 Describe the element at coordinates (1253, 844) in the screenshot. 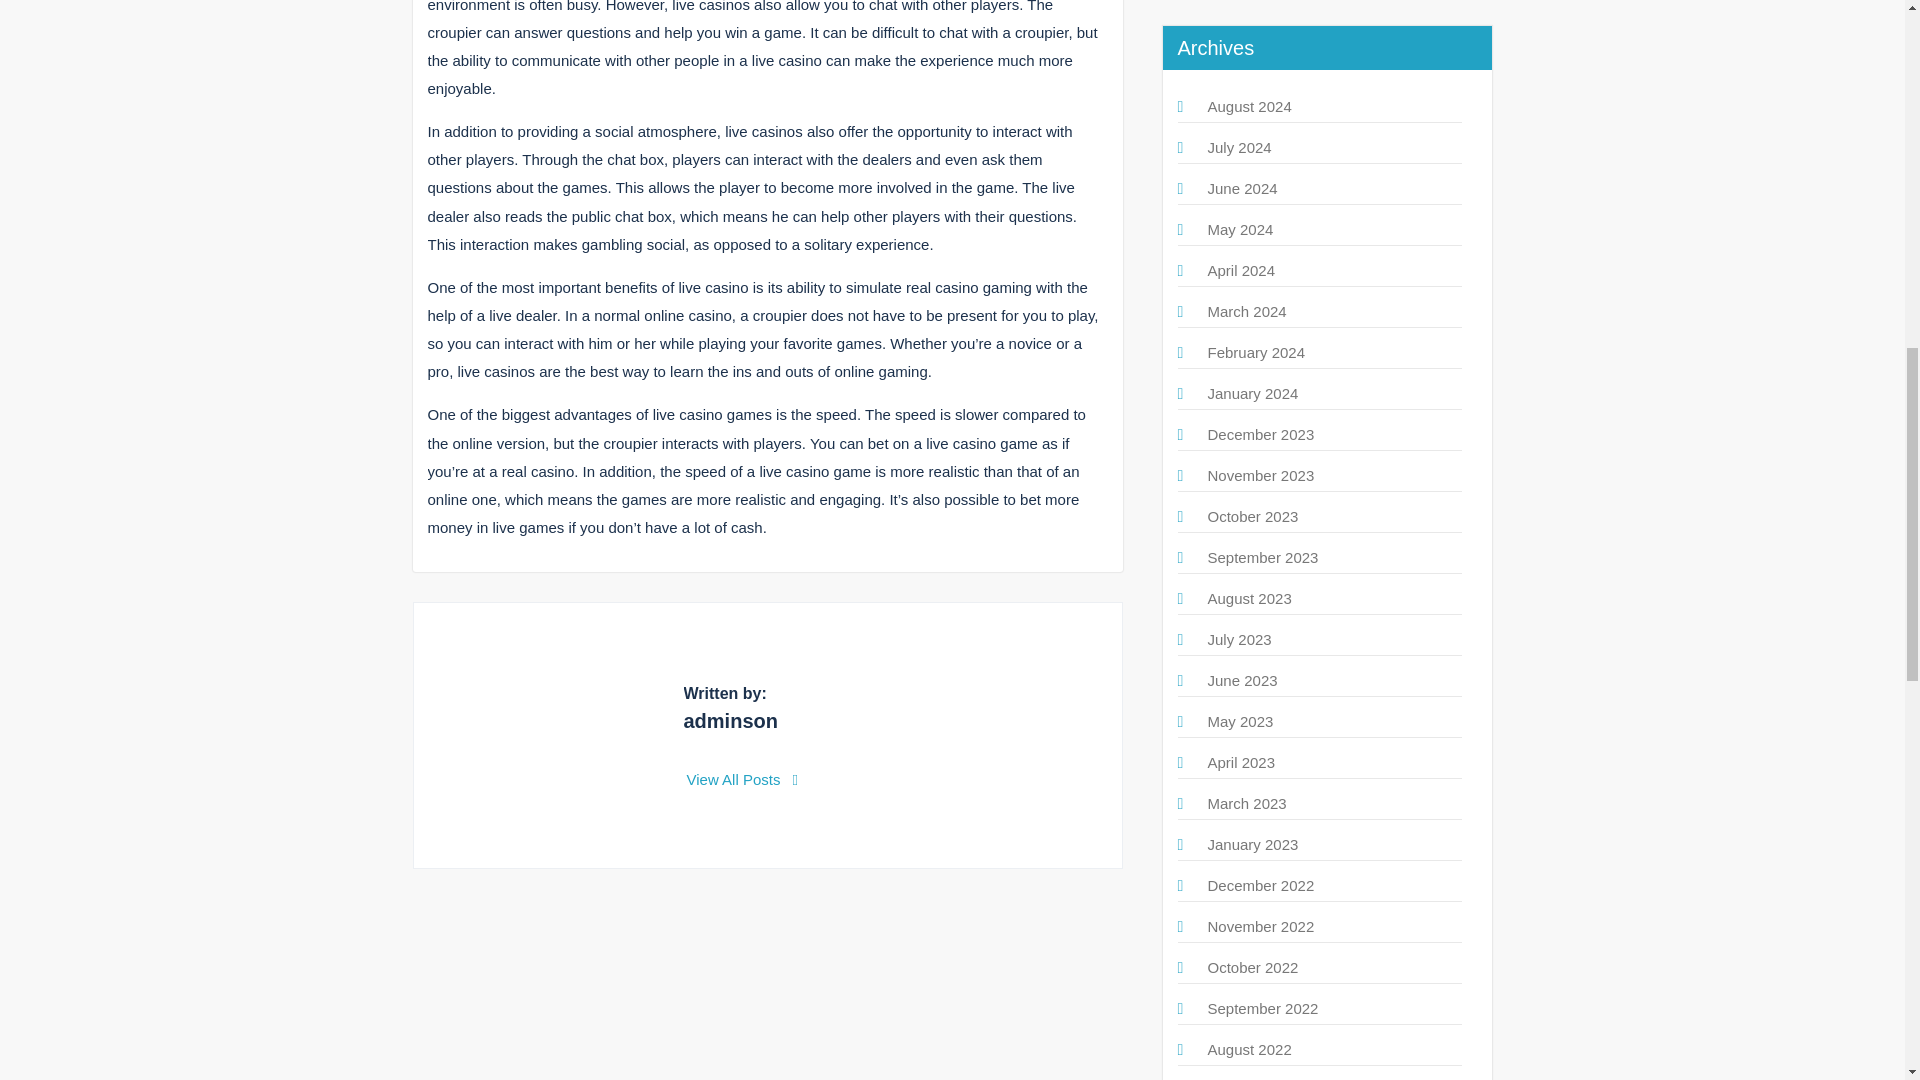

I see `January 2023` at that location.